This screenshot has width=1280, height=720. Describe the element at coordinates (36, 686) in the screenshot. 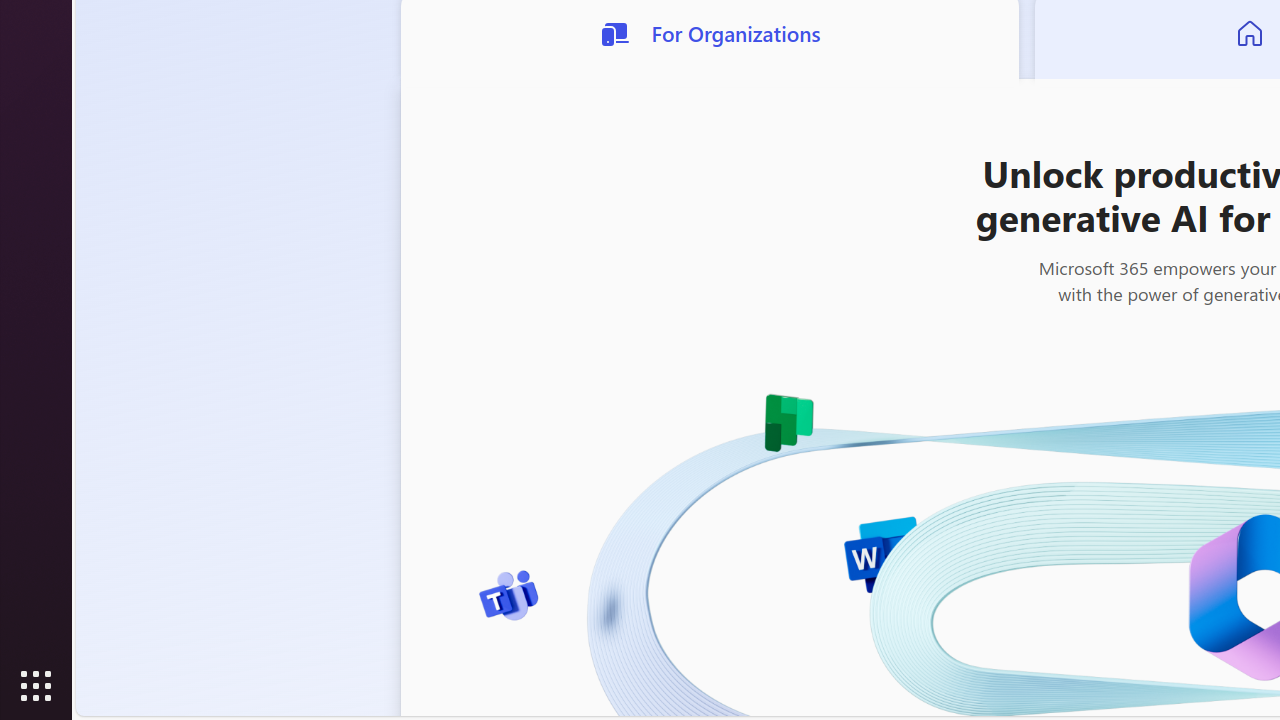

I see `Show Applications` at that location.